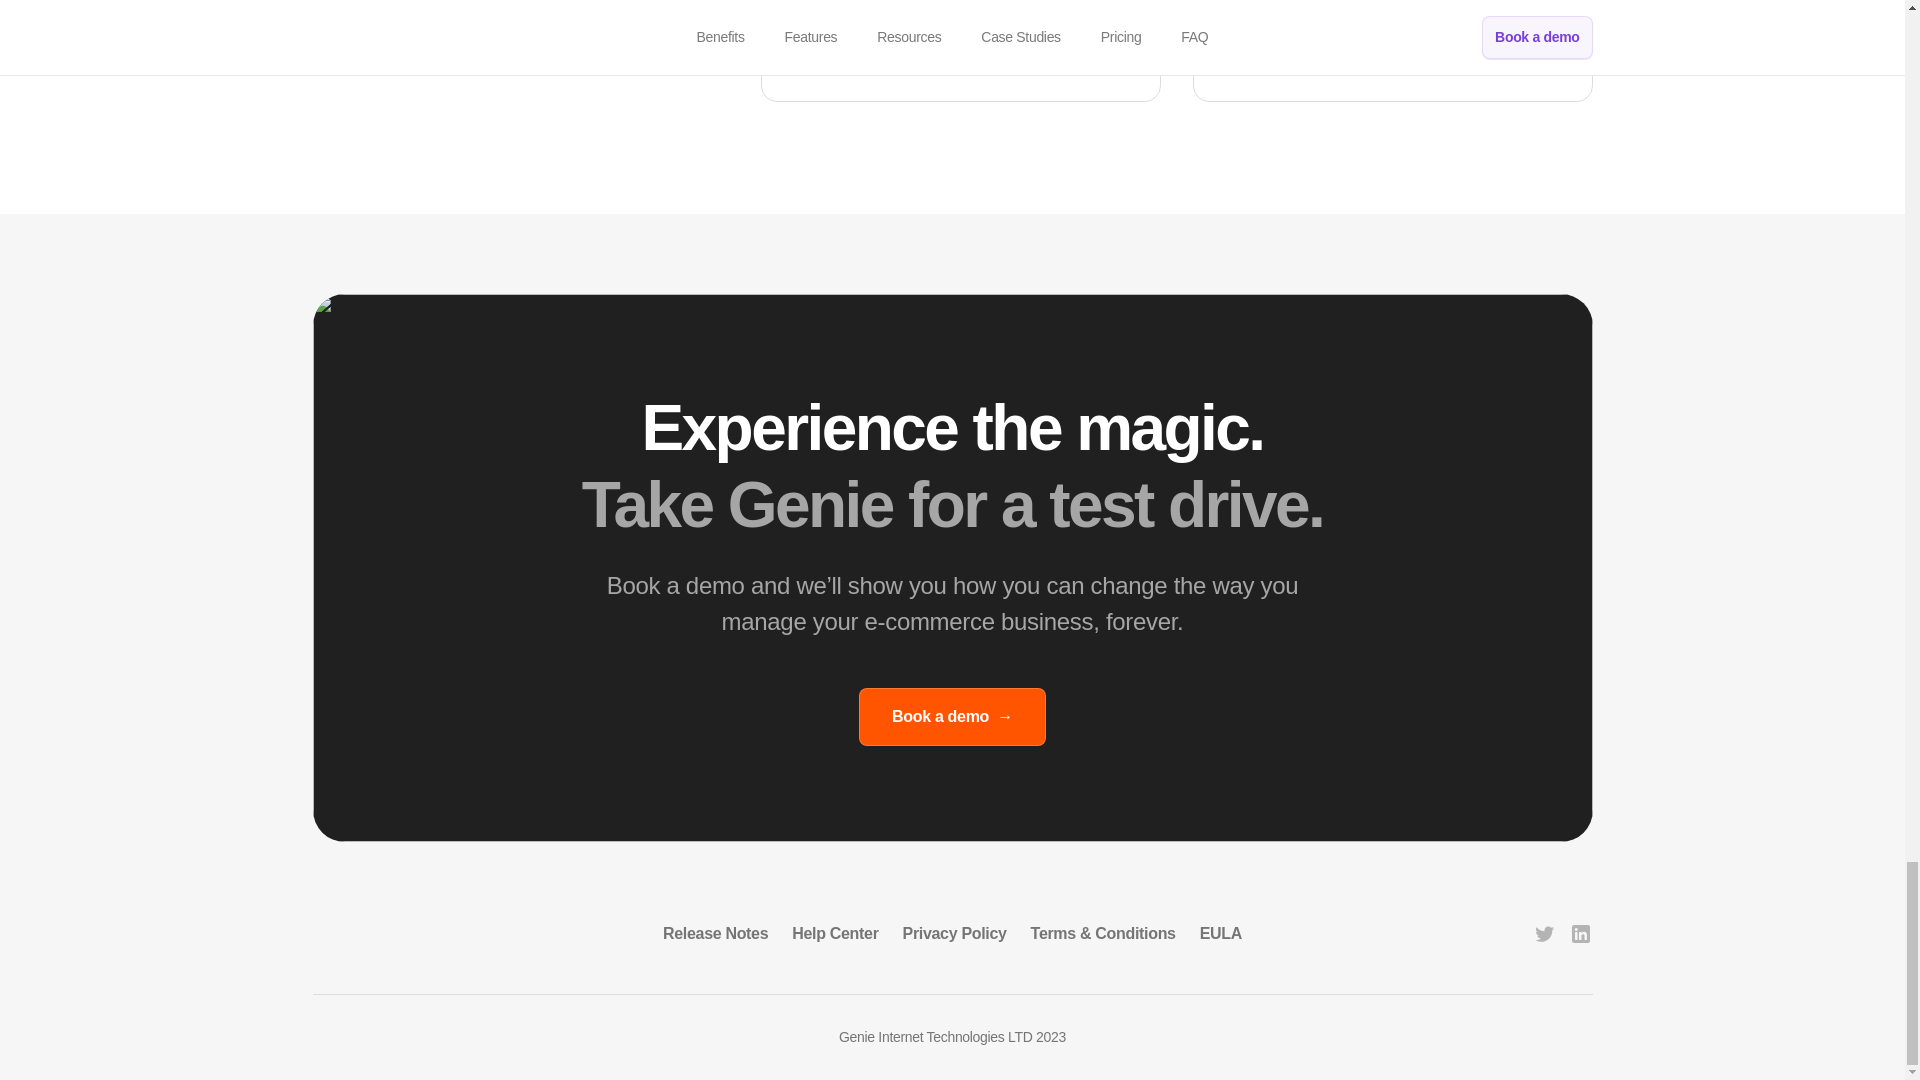  I want to click on Release Notes, so click(715, 934).